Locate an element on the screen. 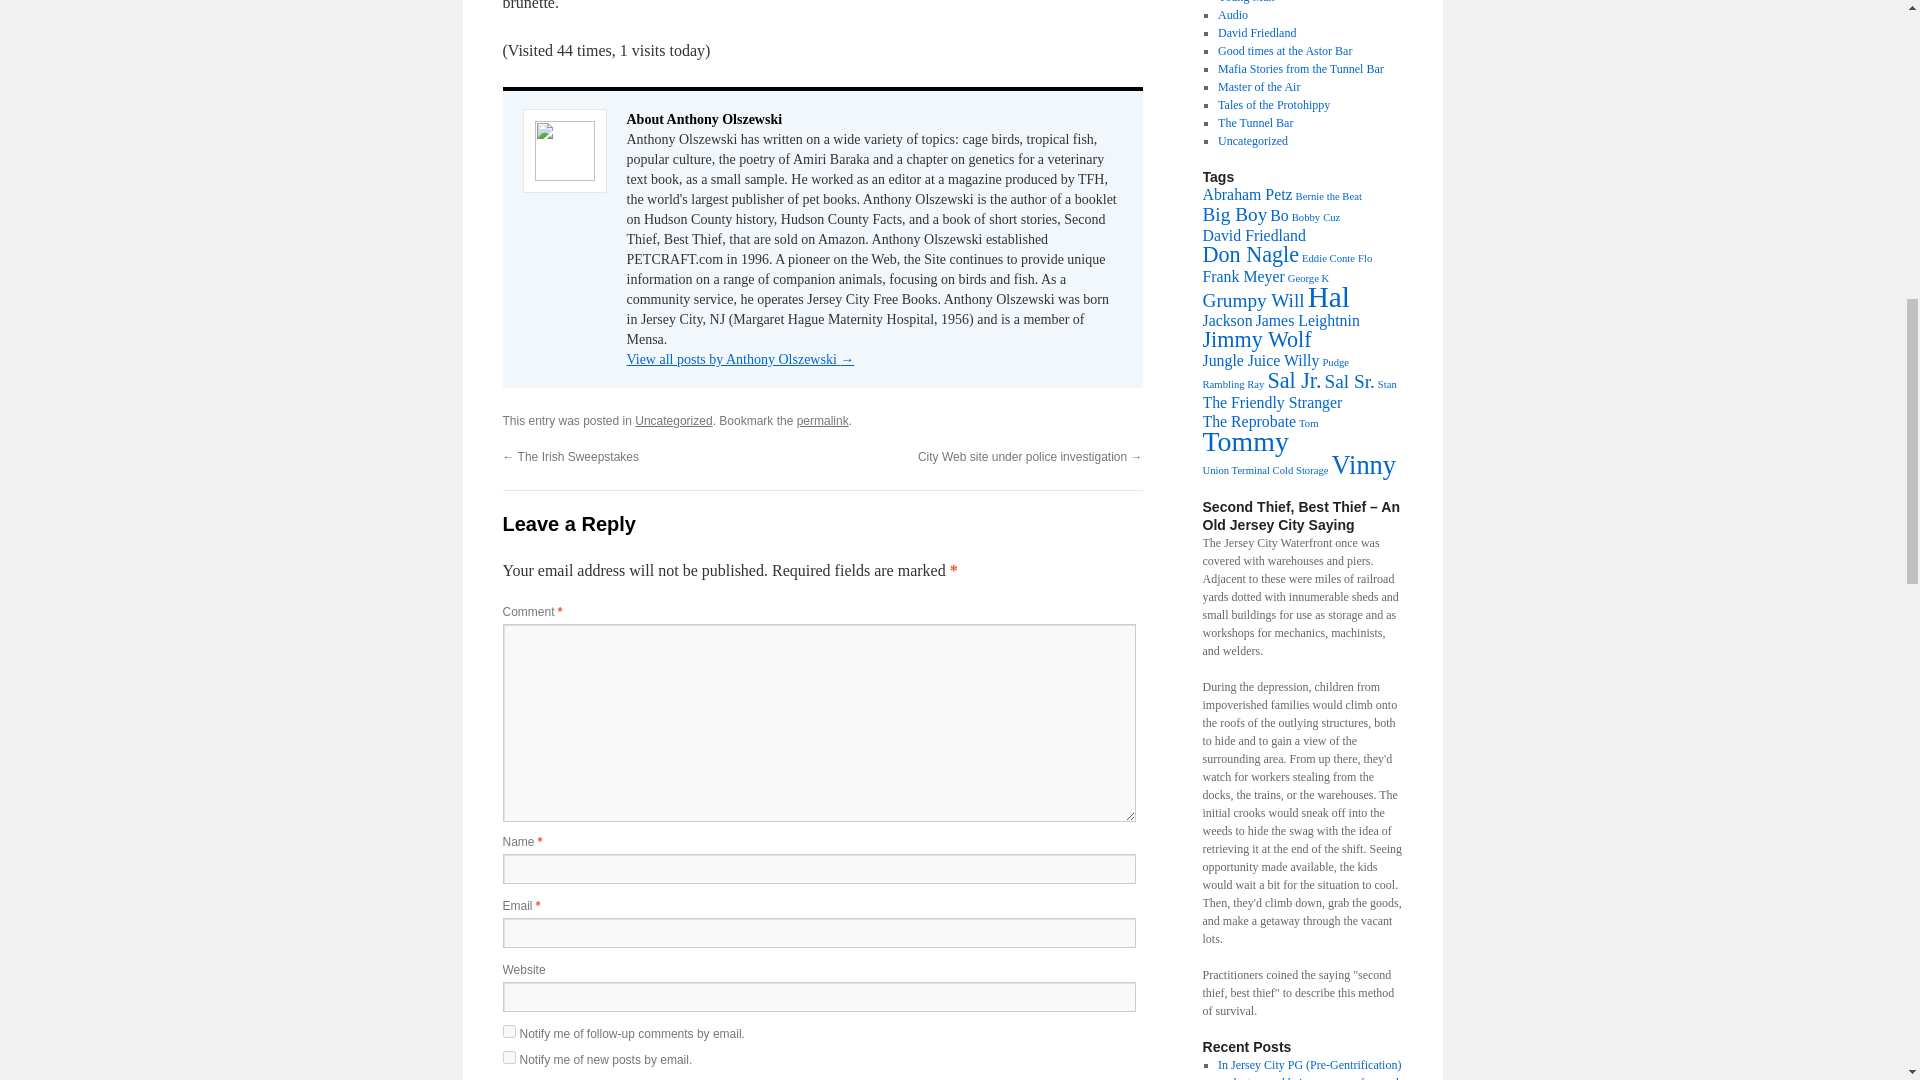  subscribe is located at coordinates (508, 1030).